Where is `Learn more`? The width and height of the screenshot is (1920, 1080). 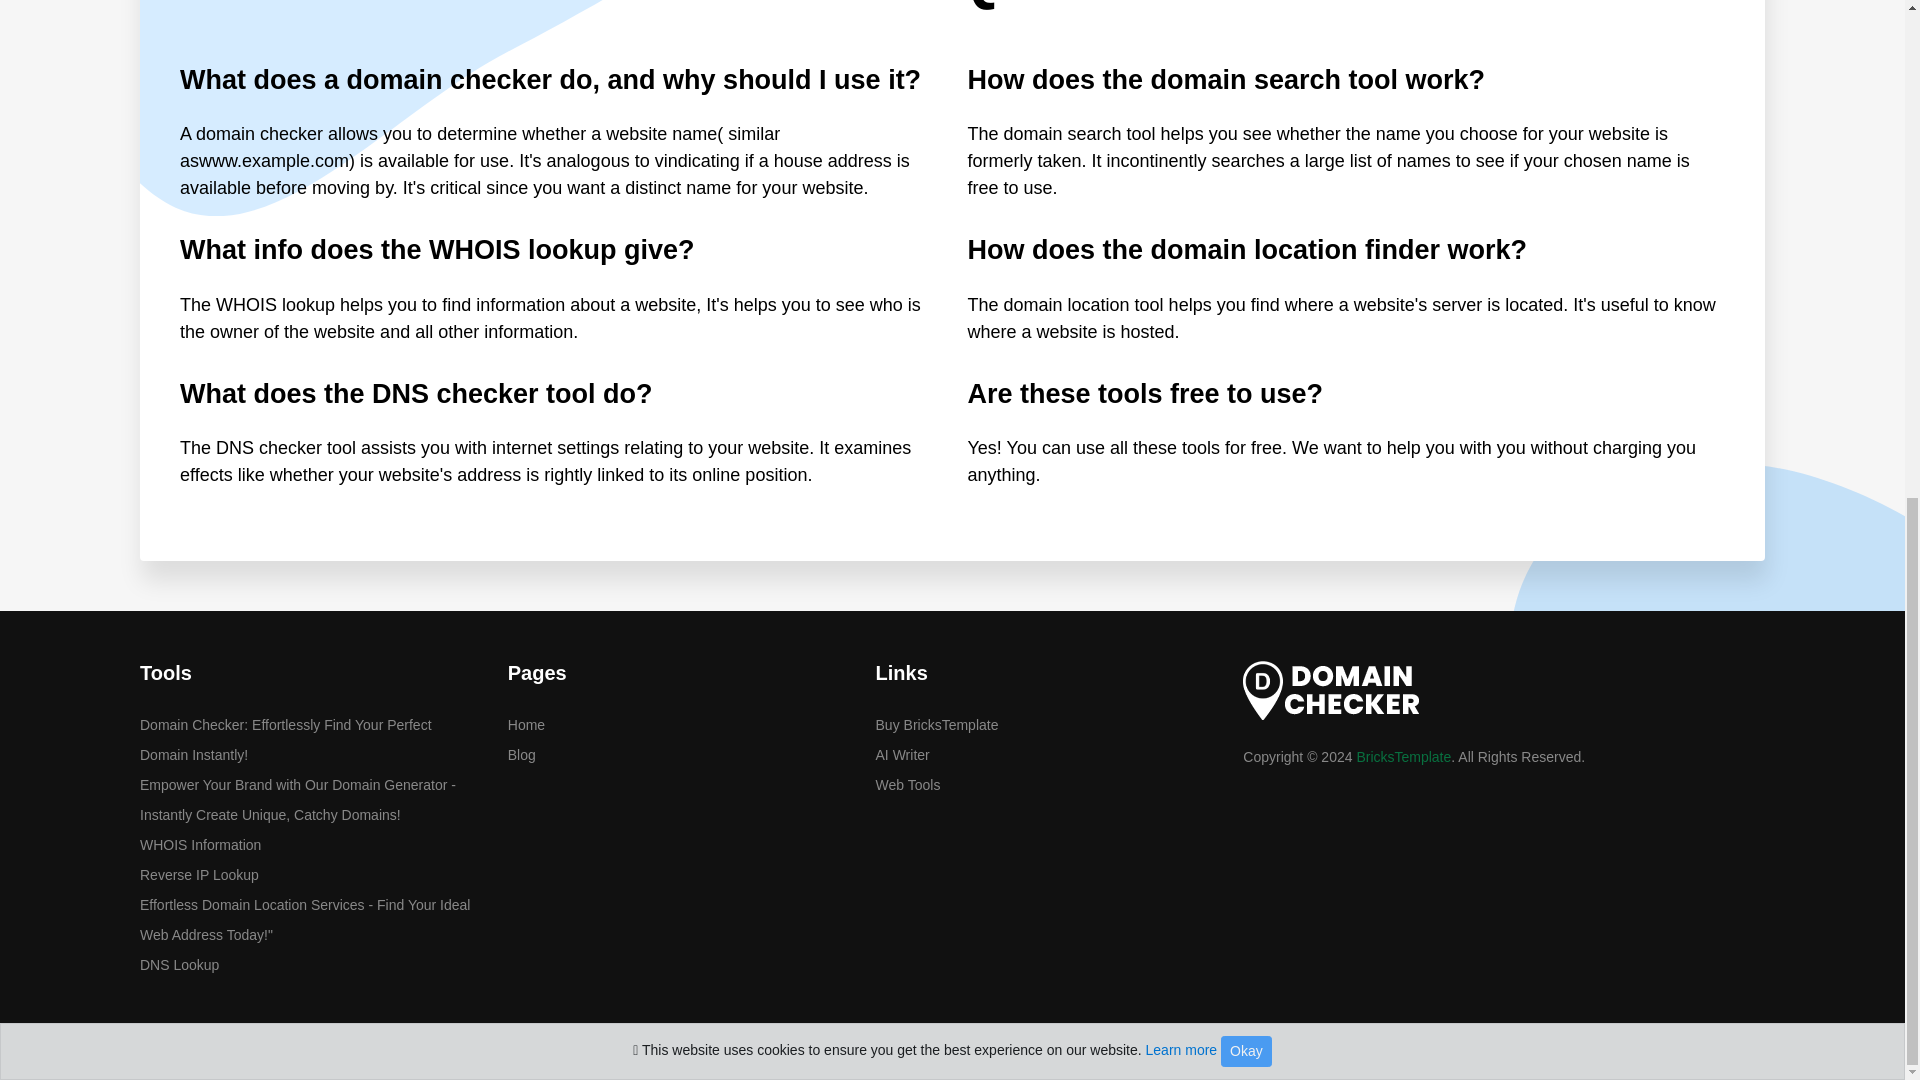 Learn more is located at coordinates (1182, 131).